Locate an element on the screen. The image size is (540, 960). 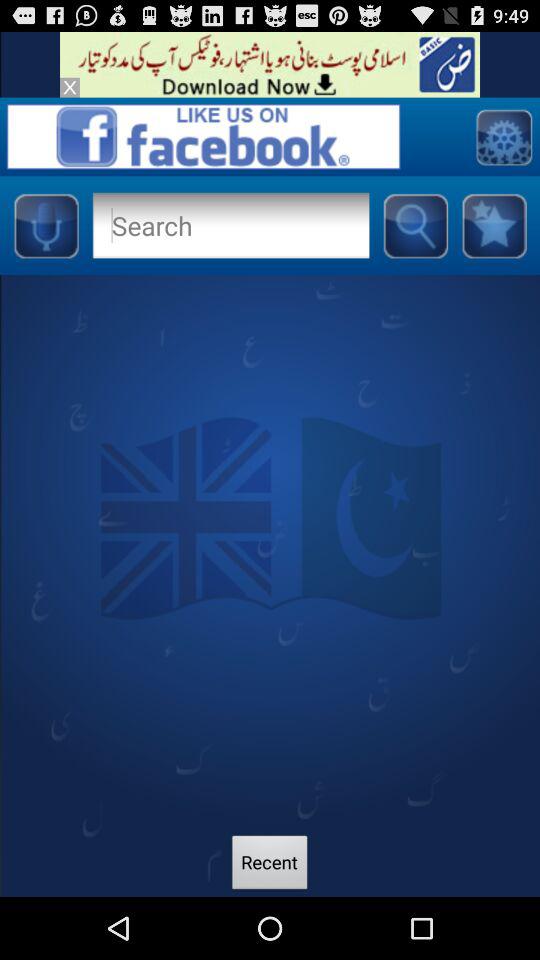
search is located at coordinates (415, 225).